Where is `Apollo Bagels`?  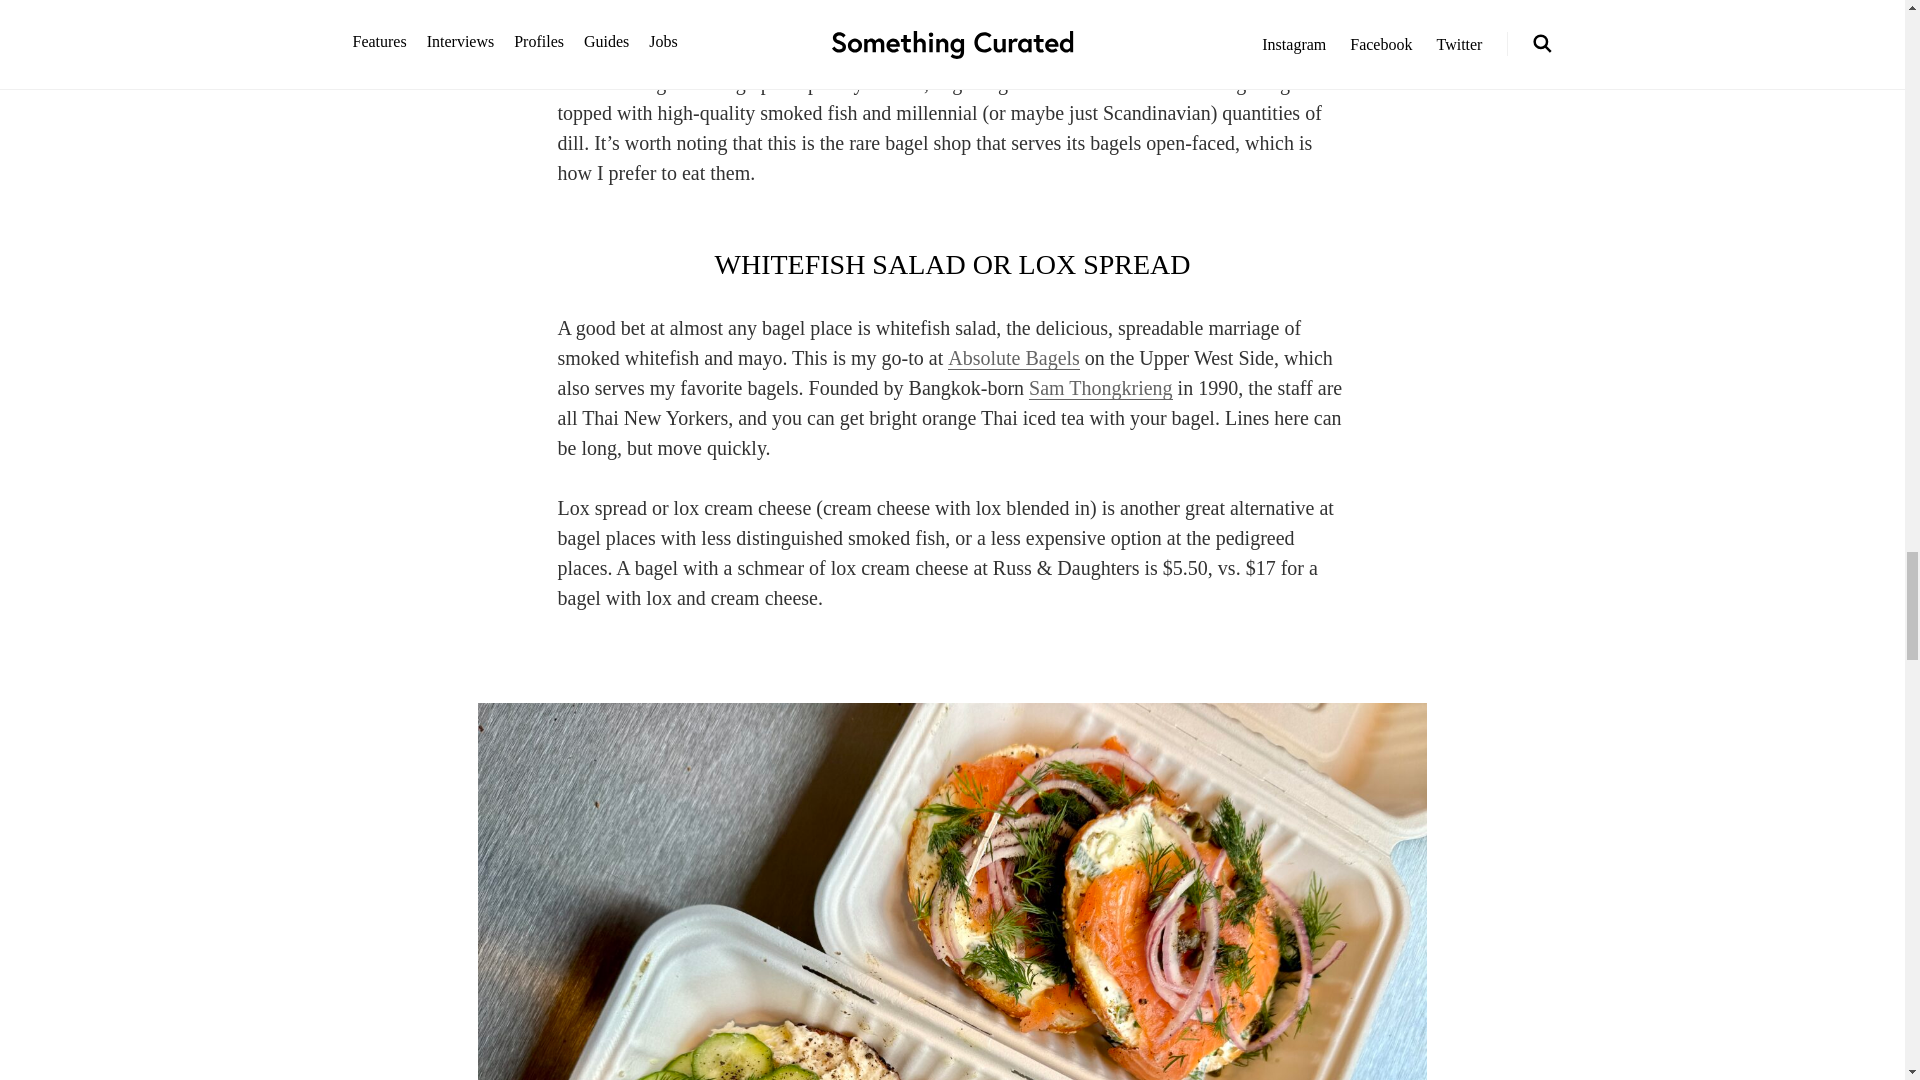
Apollo Bagels is located at coordinates (1086, 53).